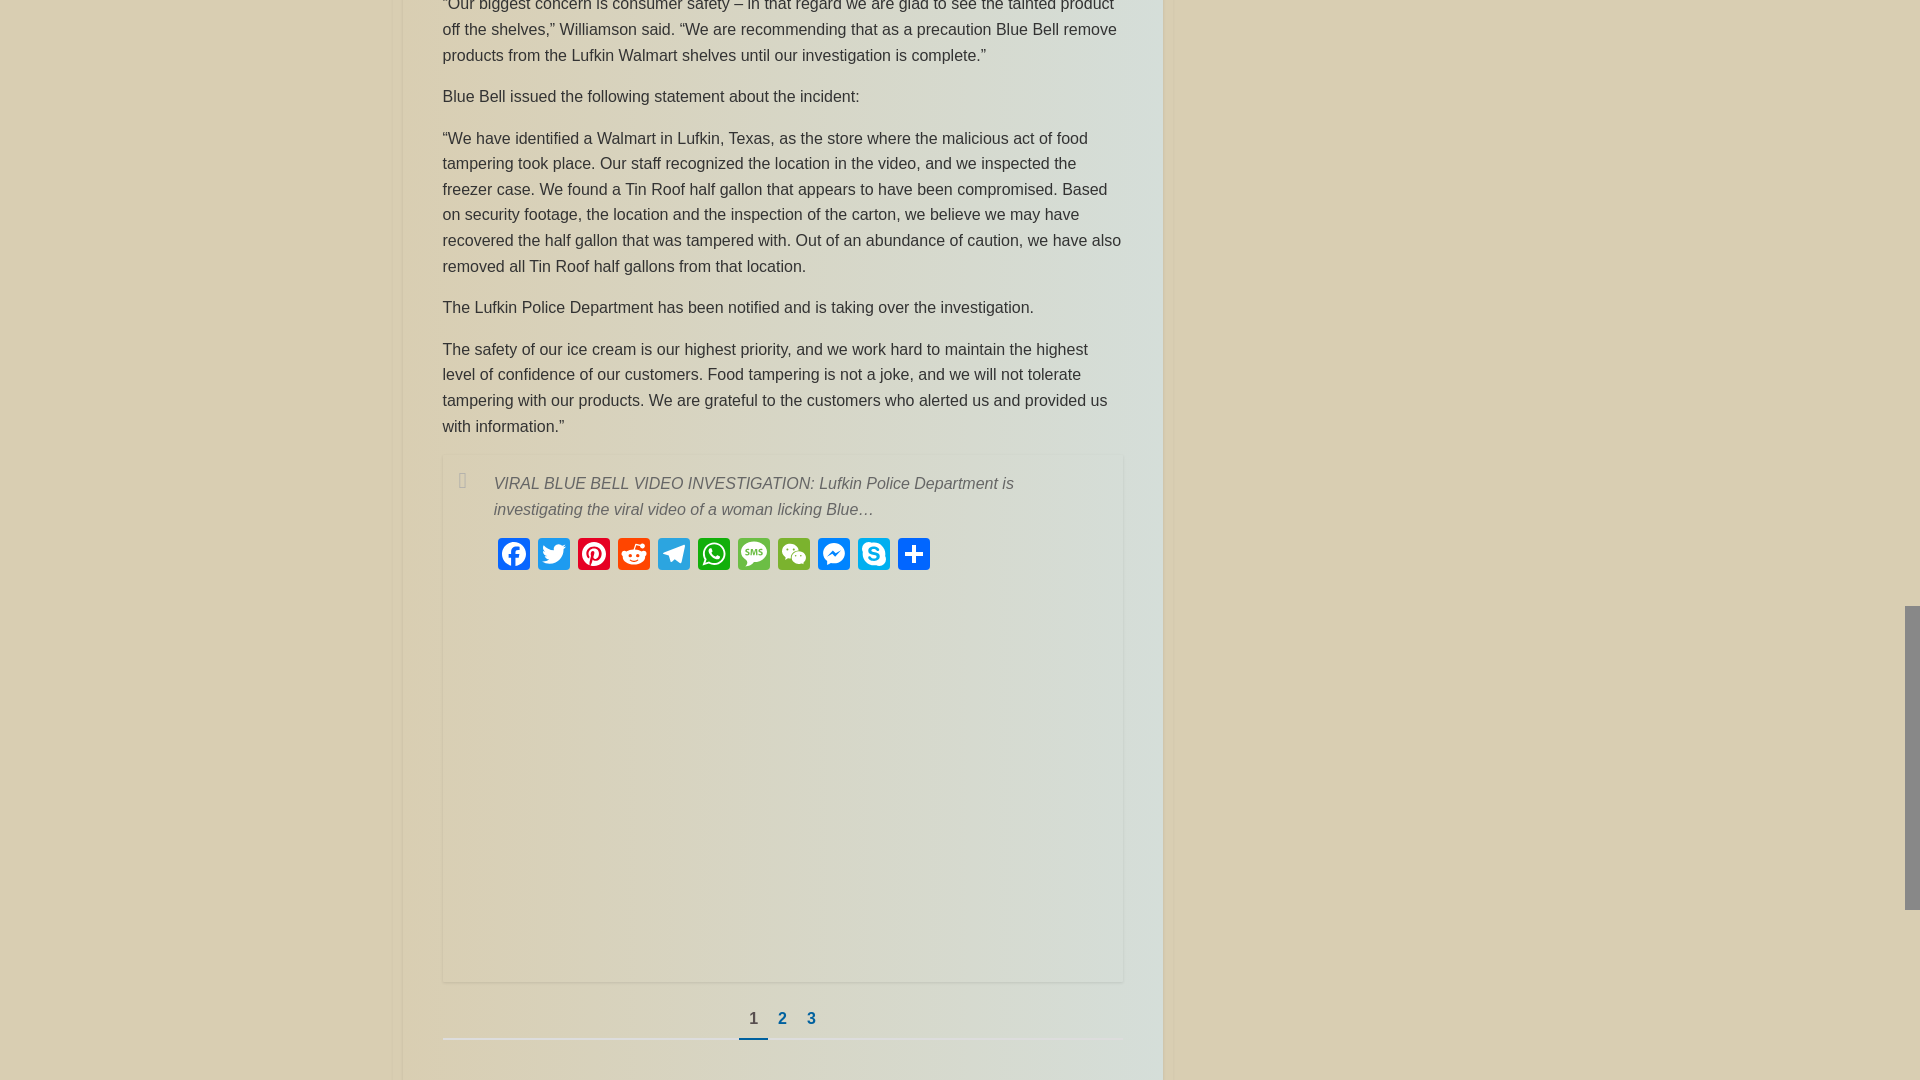  I want to click on Twitter, so click(554, 556).